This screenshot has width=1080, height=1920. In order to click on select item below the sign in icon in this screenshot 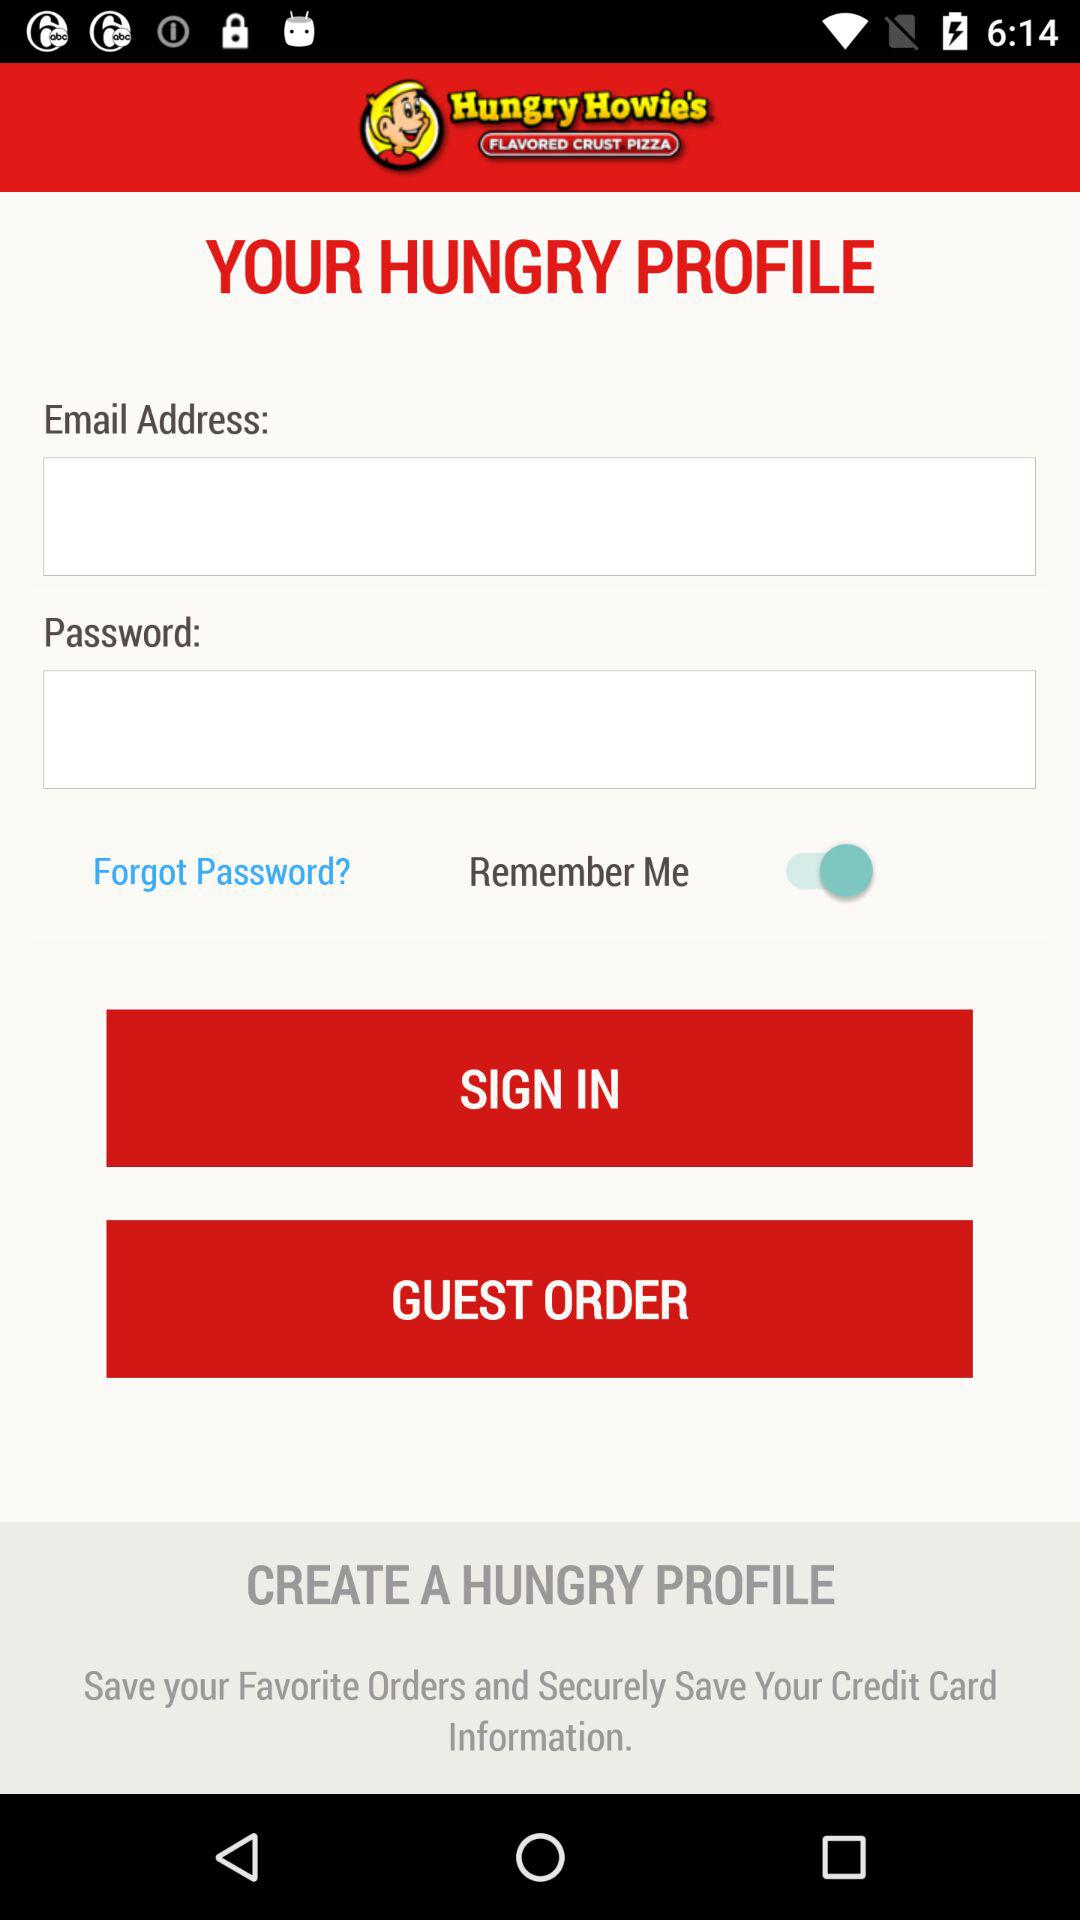, I will do `click(539, 1298)`.